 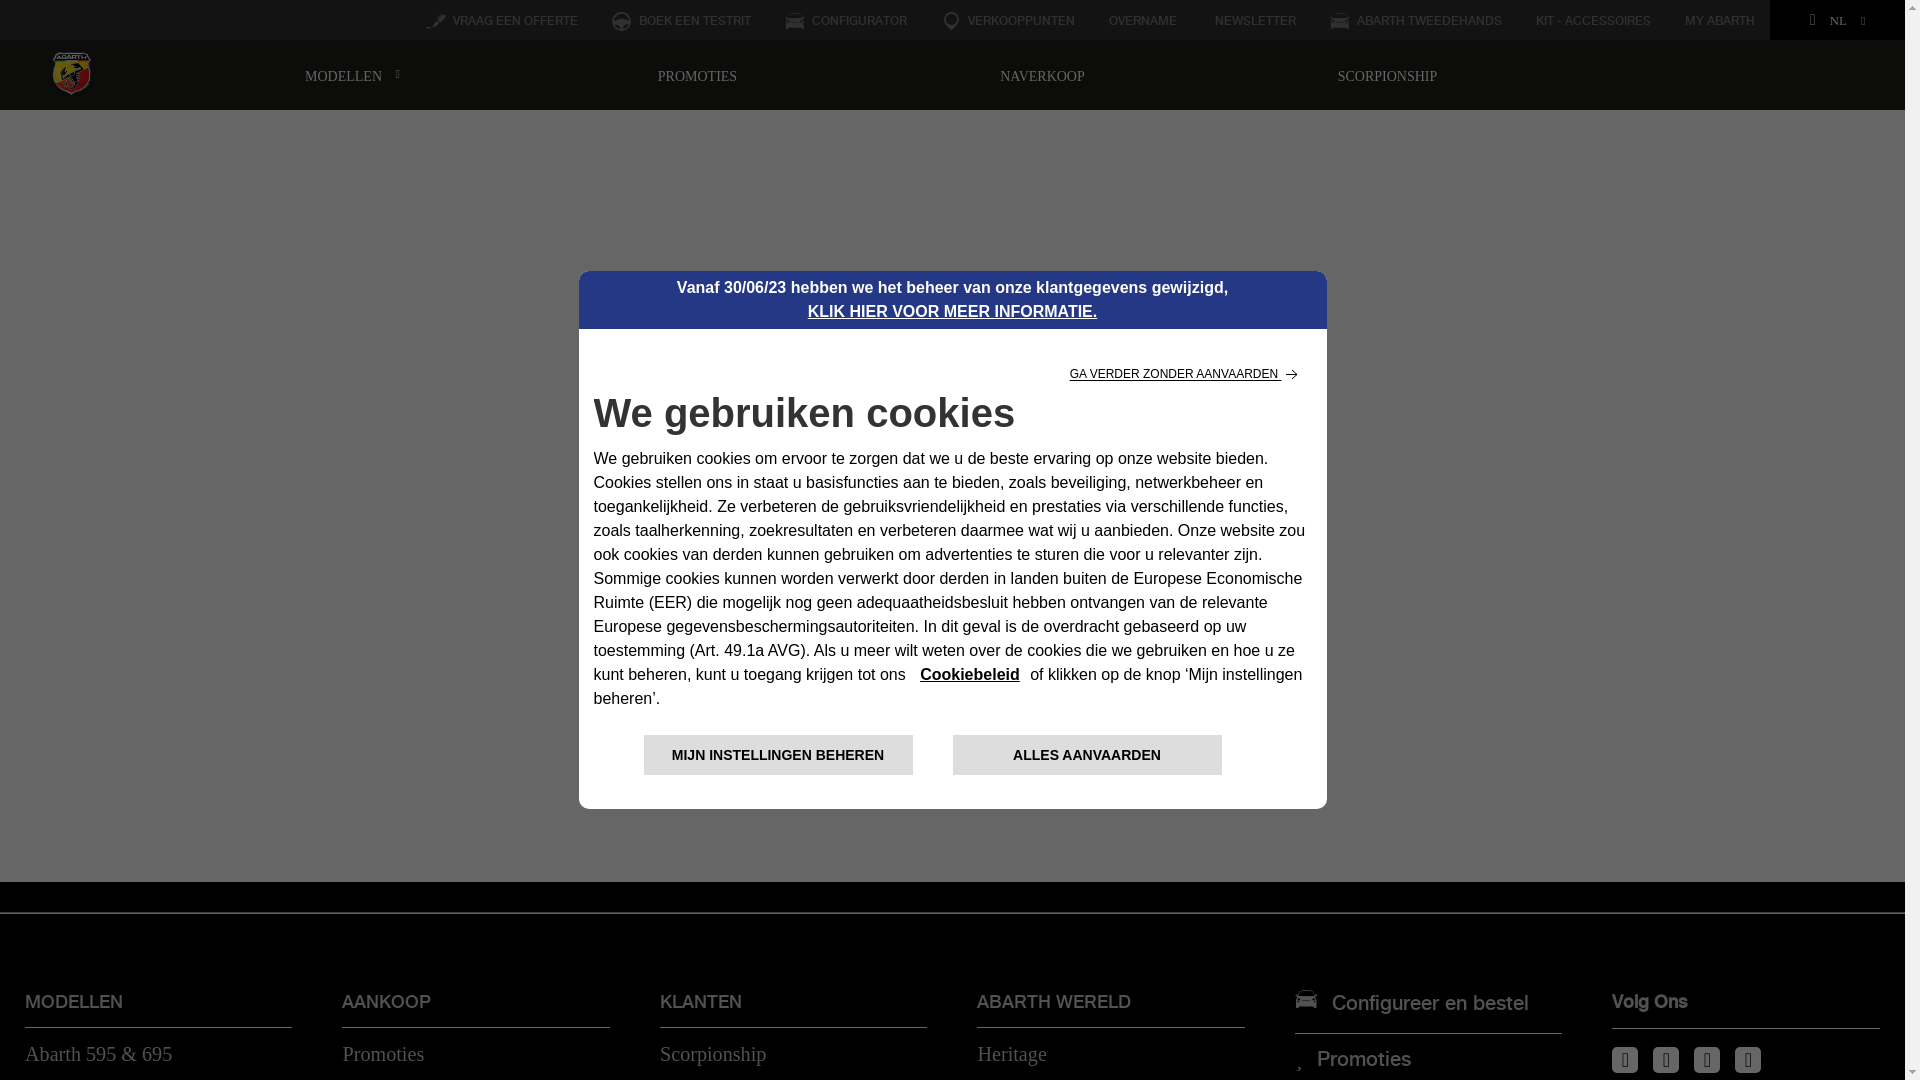 What do you see at coordinates (1143, 22) in the screenshot?
I see `OVERNAME` at bounding box center [1143, 22].